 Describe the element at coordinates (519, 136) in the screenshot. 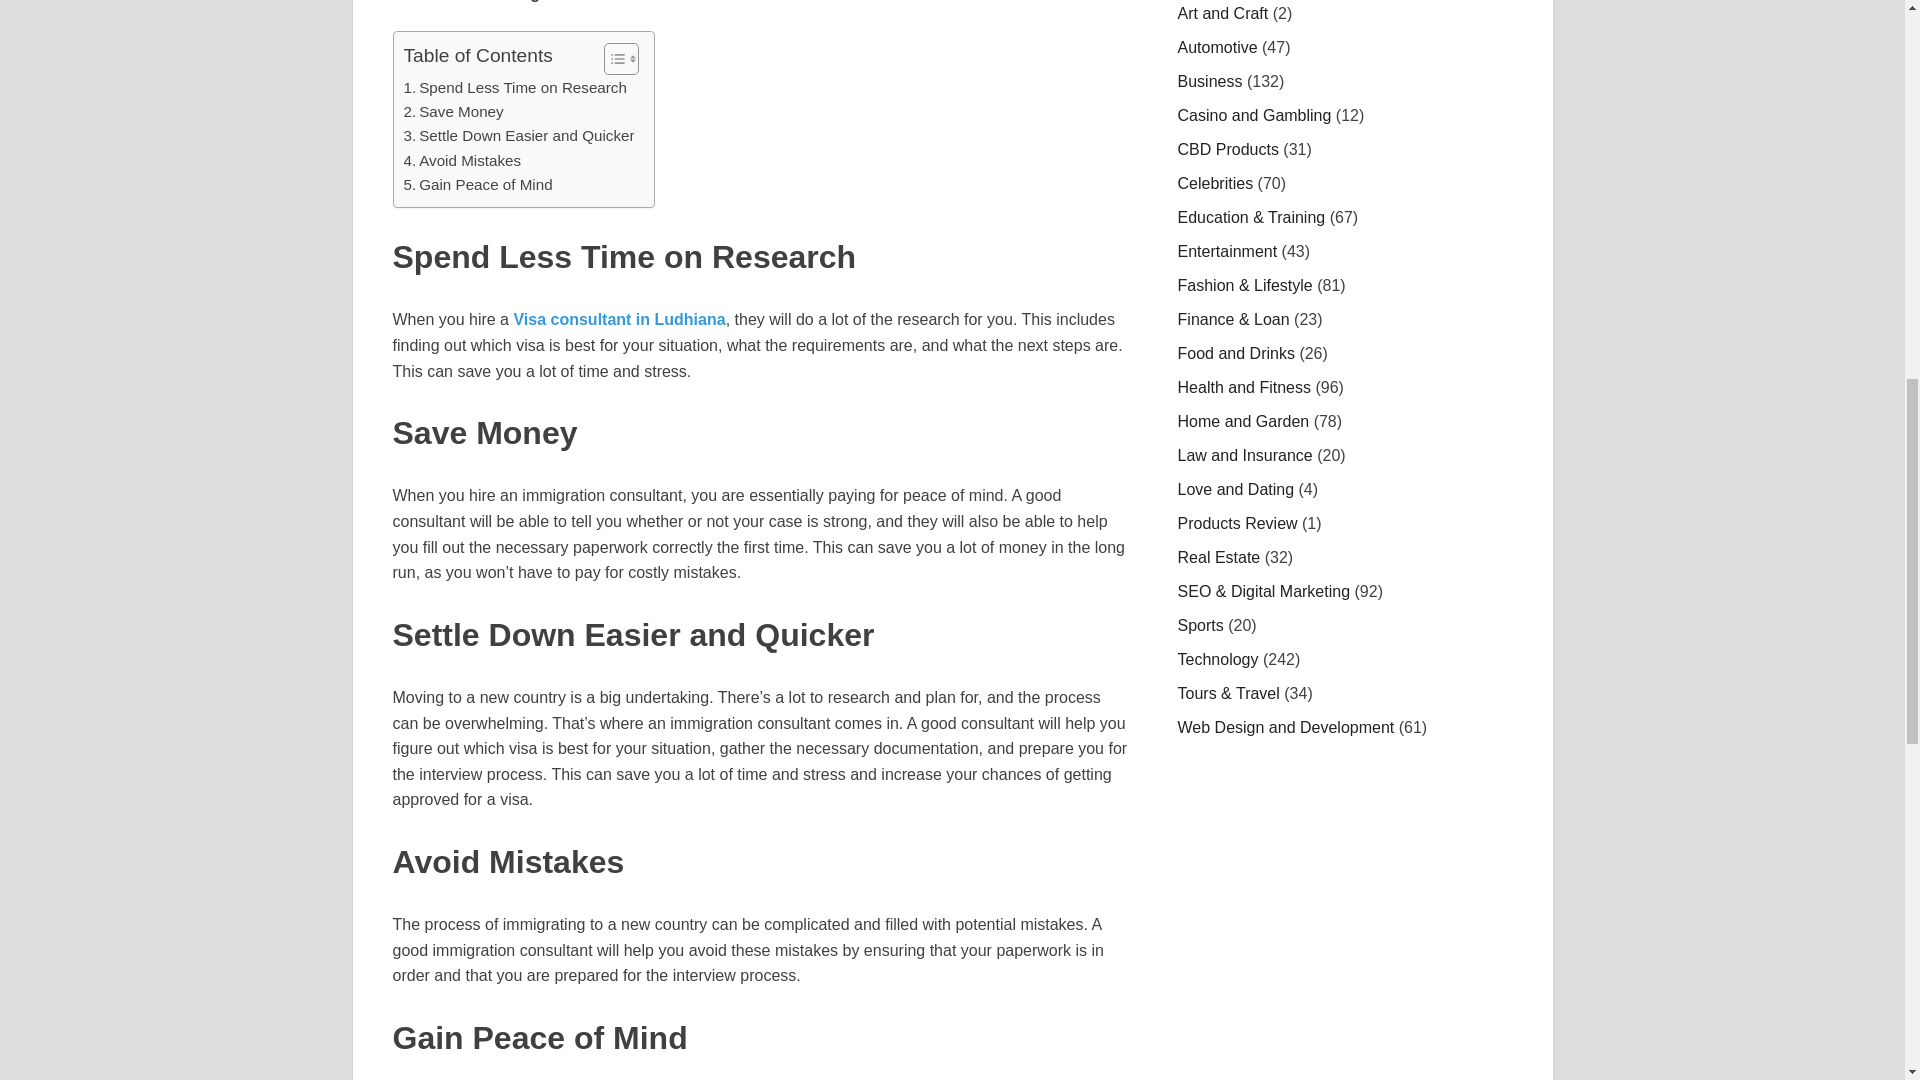

I see `Settle Down Easier and Quicker` at that location.